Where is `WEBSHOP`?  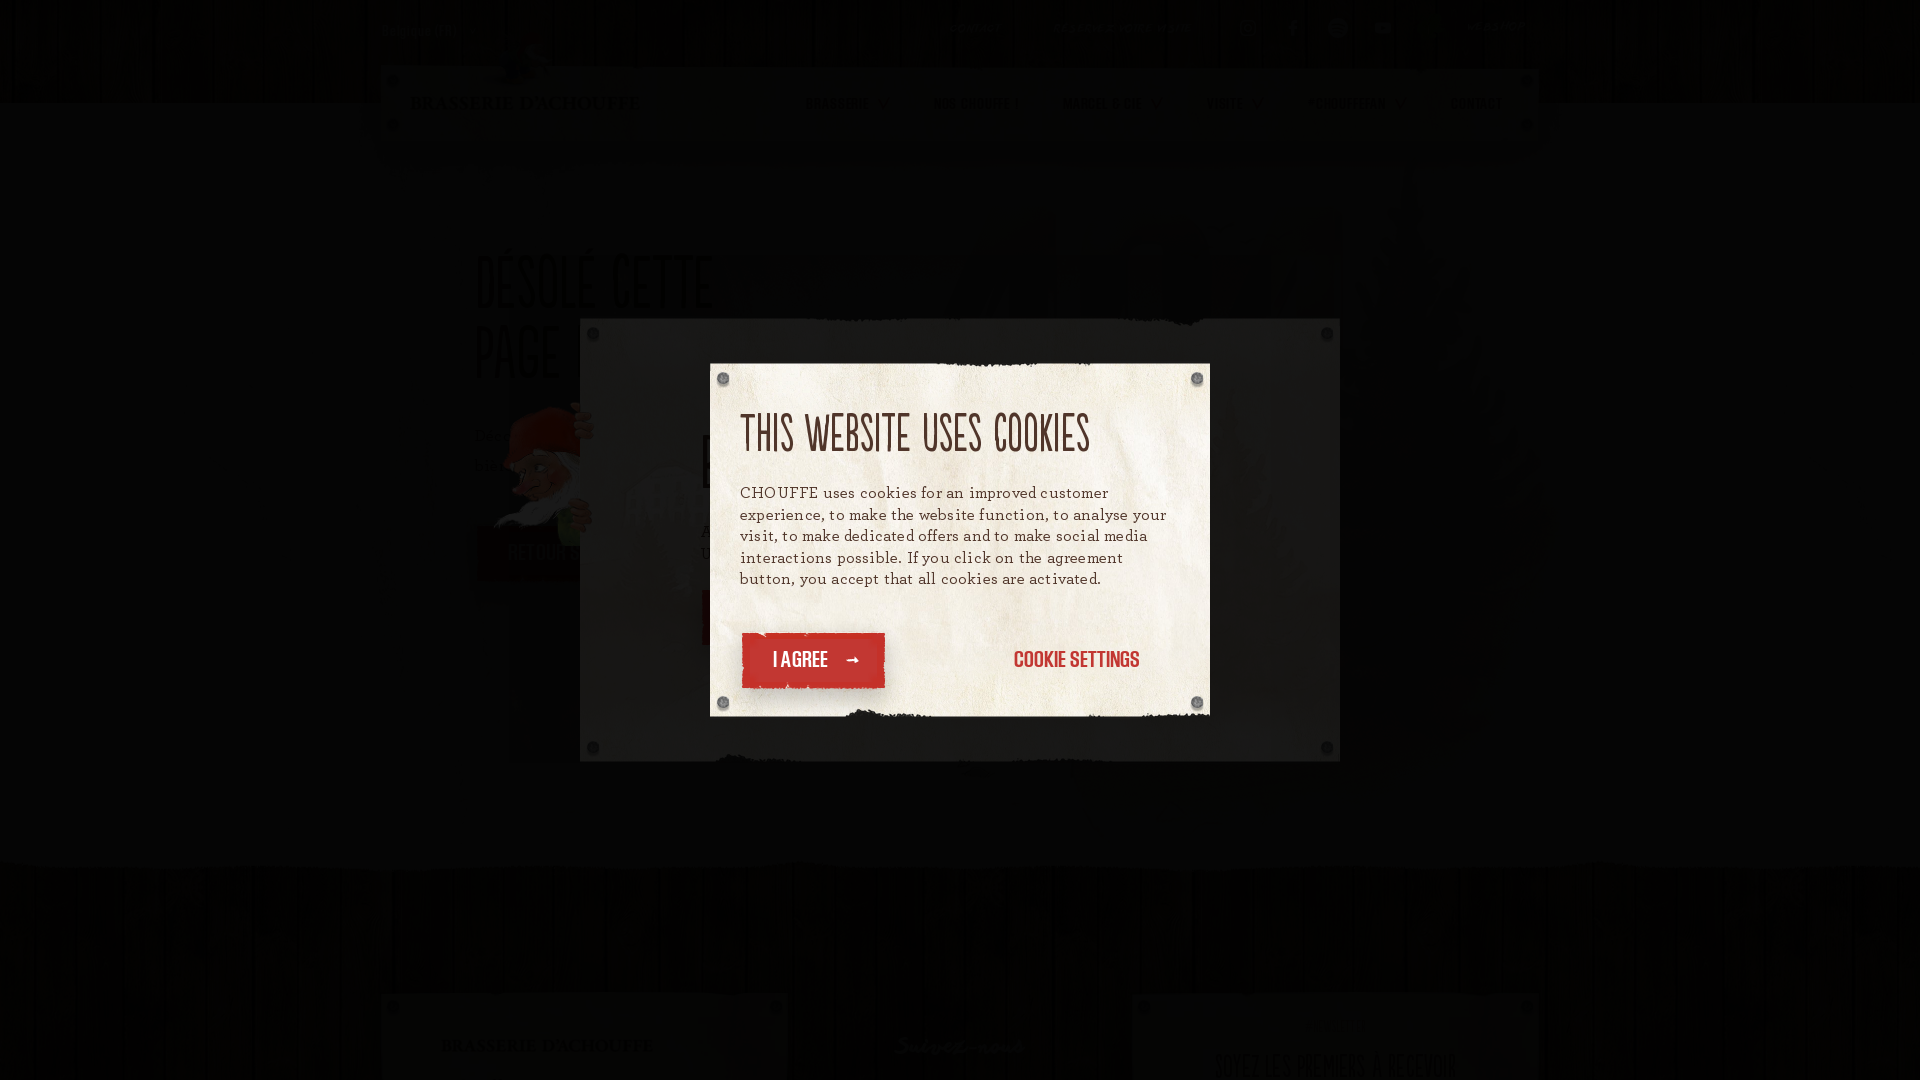
WEBSHOP is located at coordinates (1496, 28).